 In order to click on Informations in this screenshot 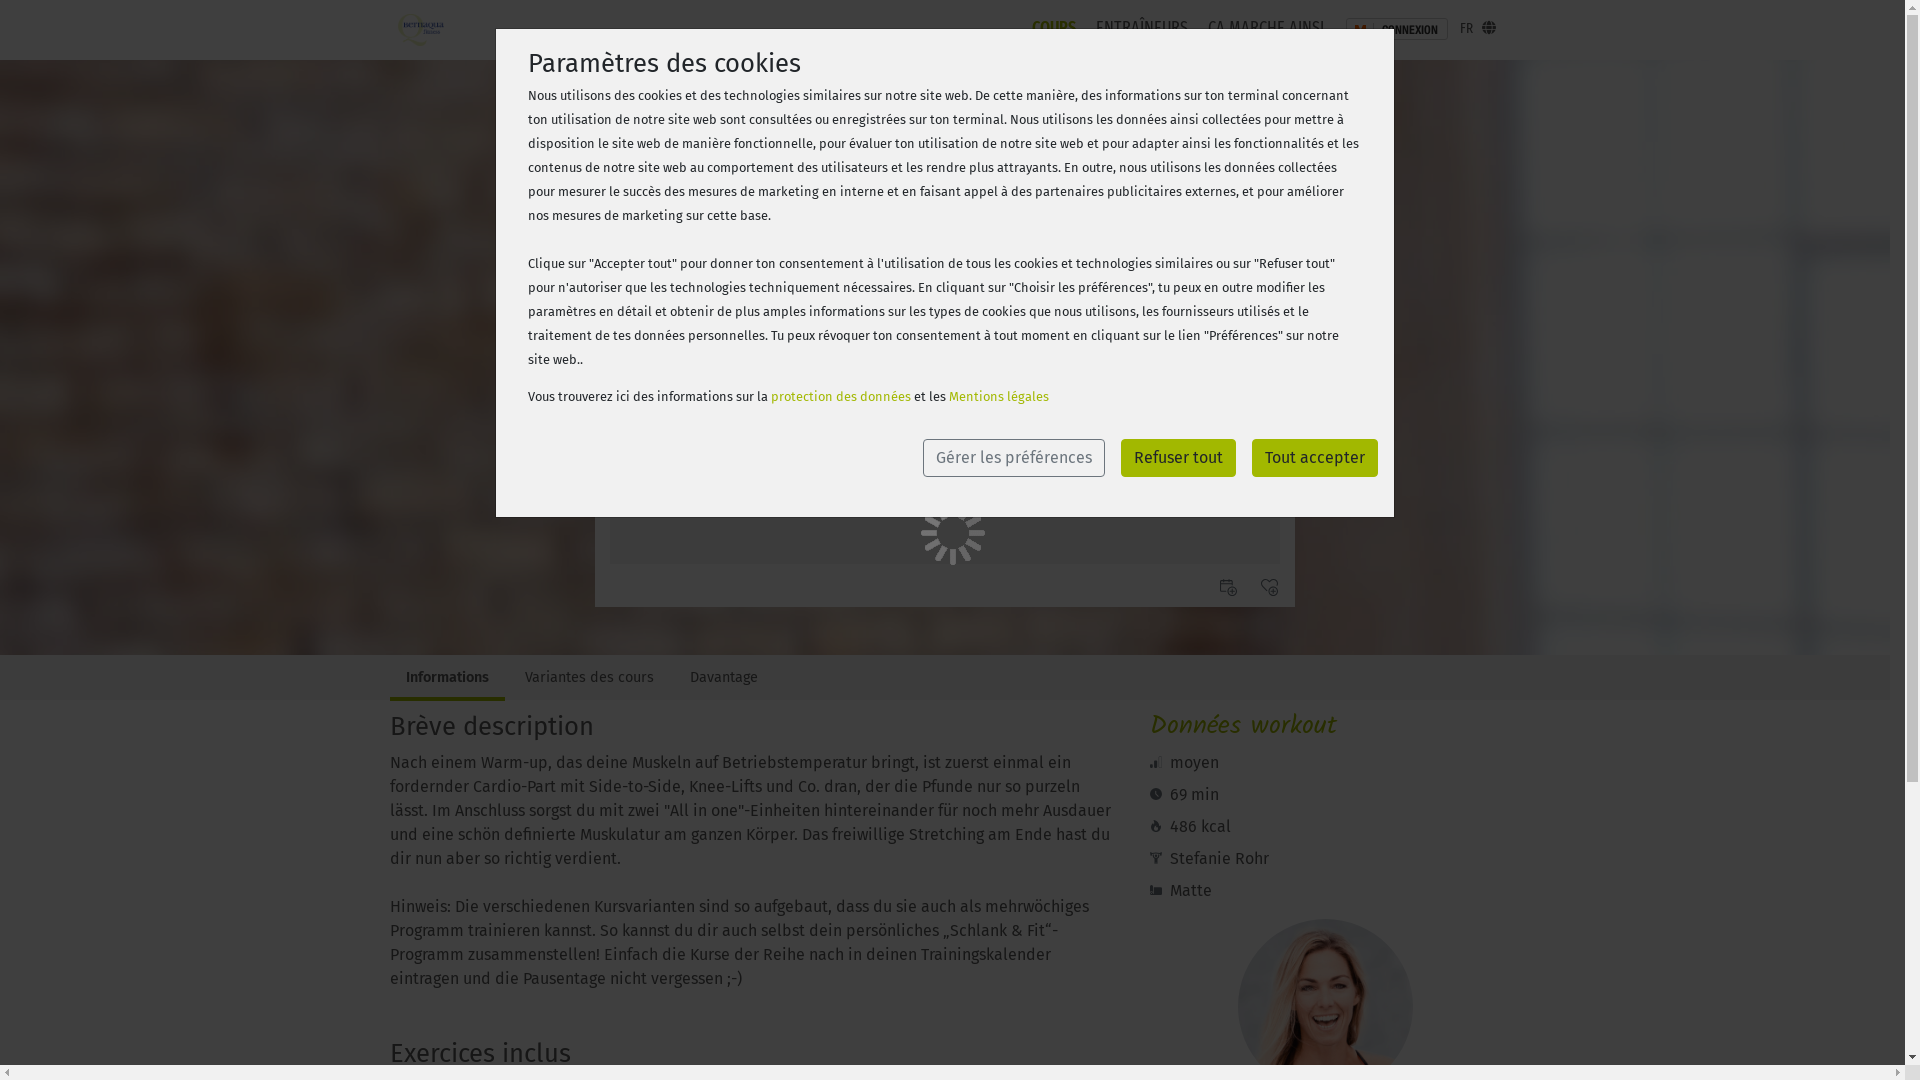, I will do `click(456, 680)`.